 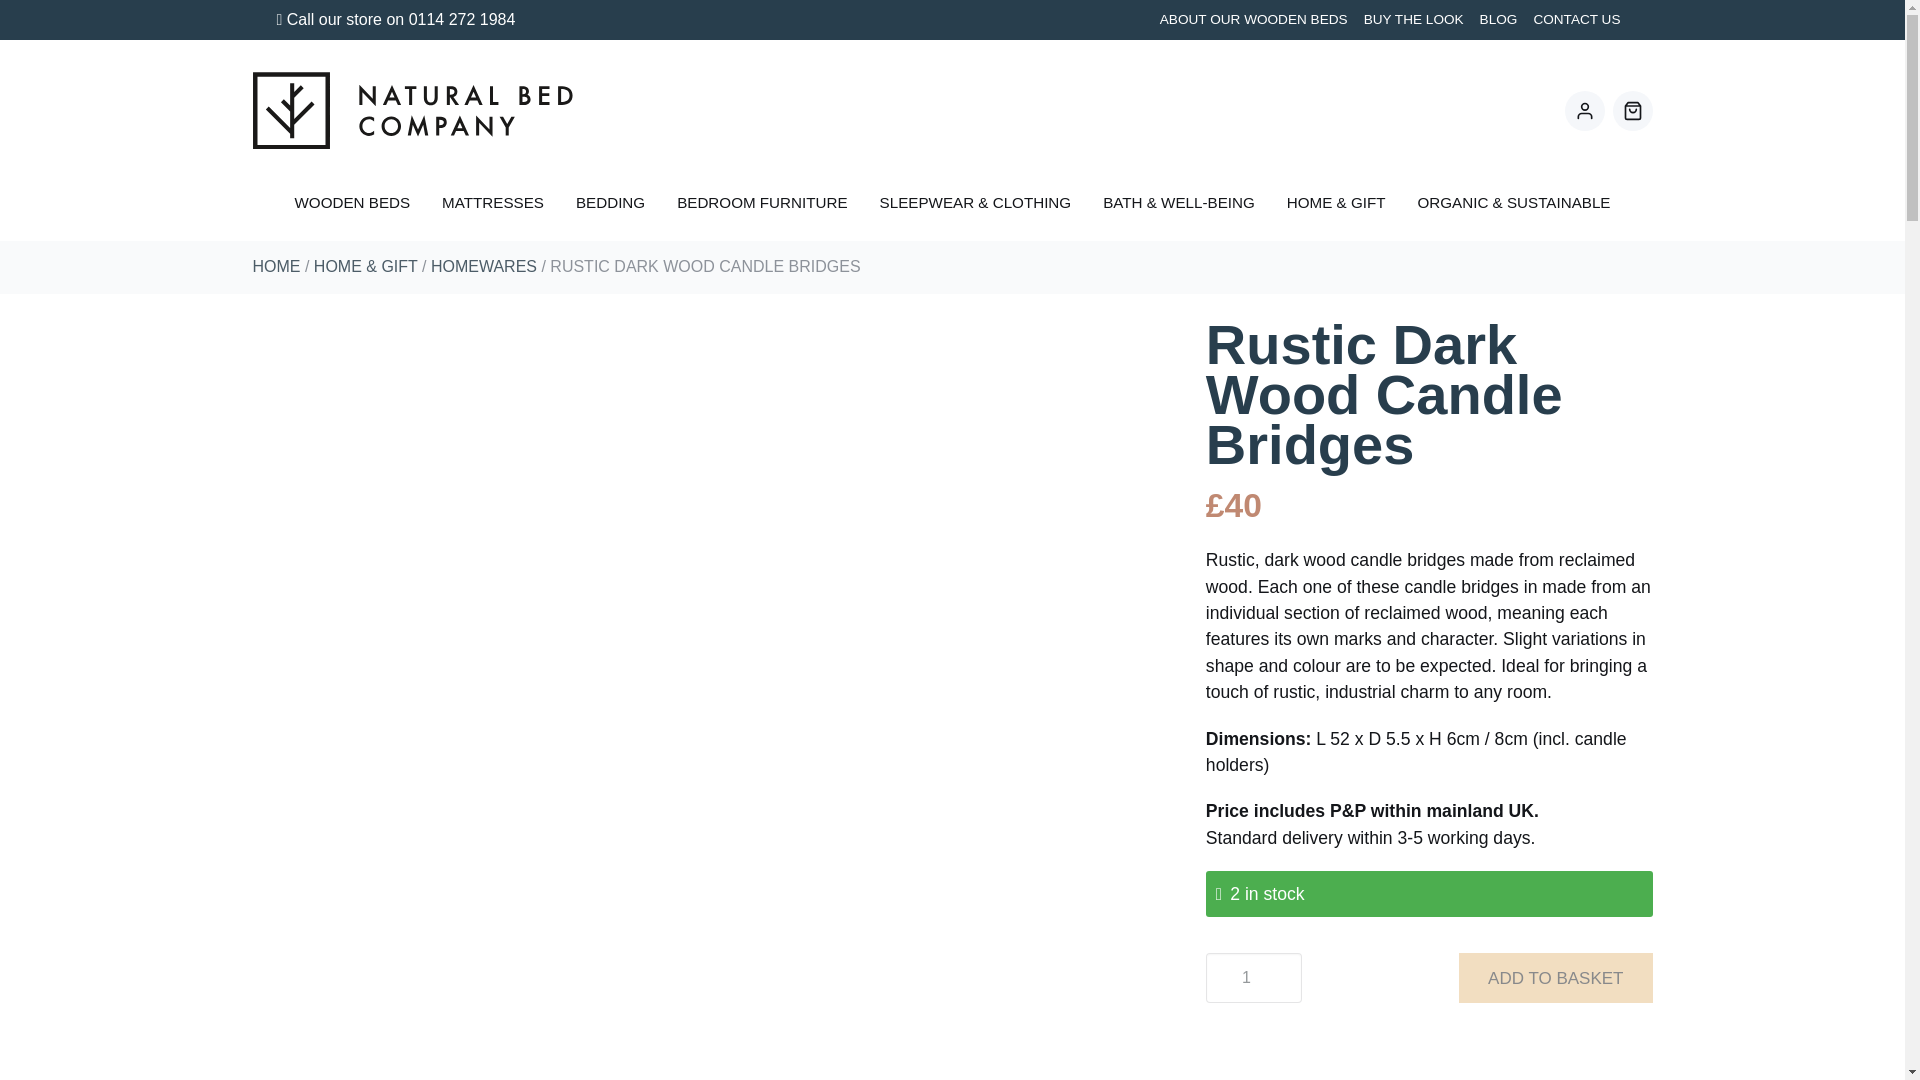 What do you see at coordinates (1584, 110) in the screenshot?
I see `My Account` at bounding box center [1584, 110].